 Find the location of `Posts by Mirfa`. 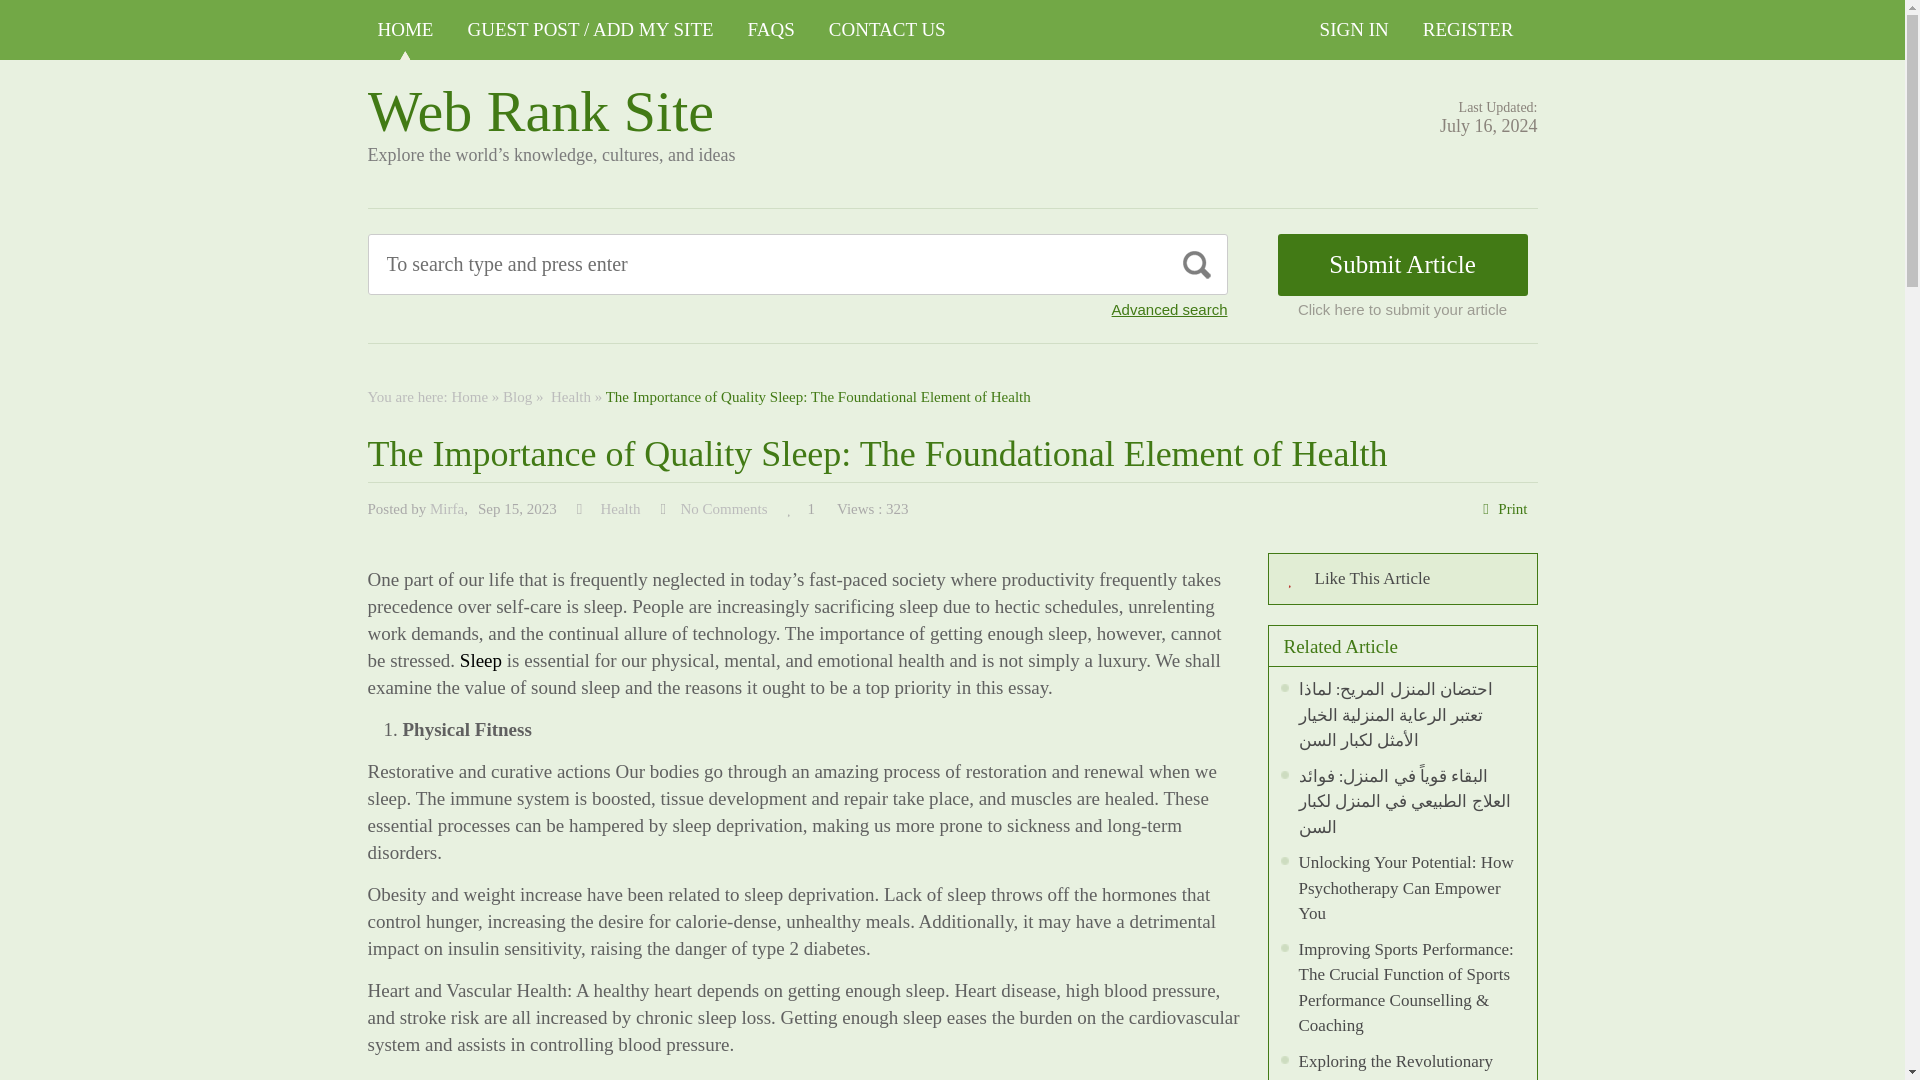

Posts by Mirfa is located at coordinates (447, 509).